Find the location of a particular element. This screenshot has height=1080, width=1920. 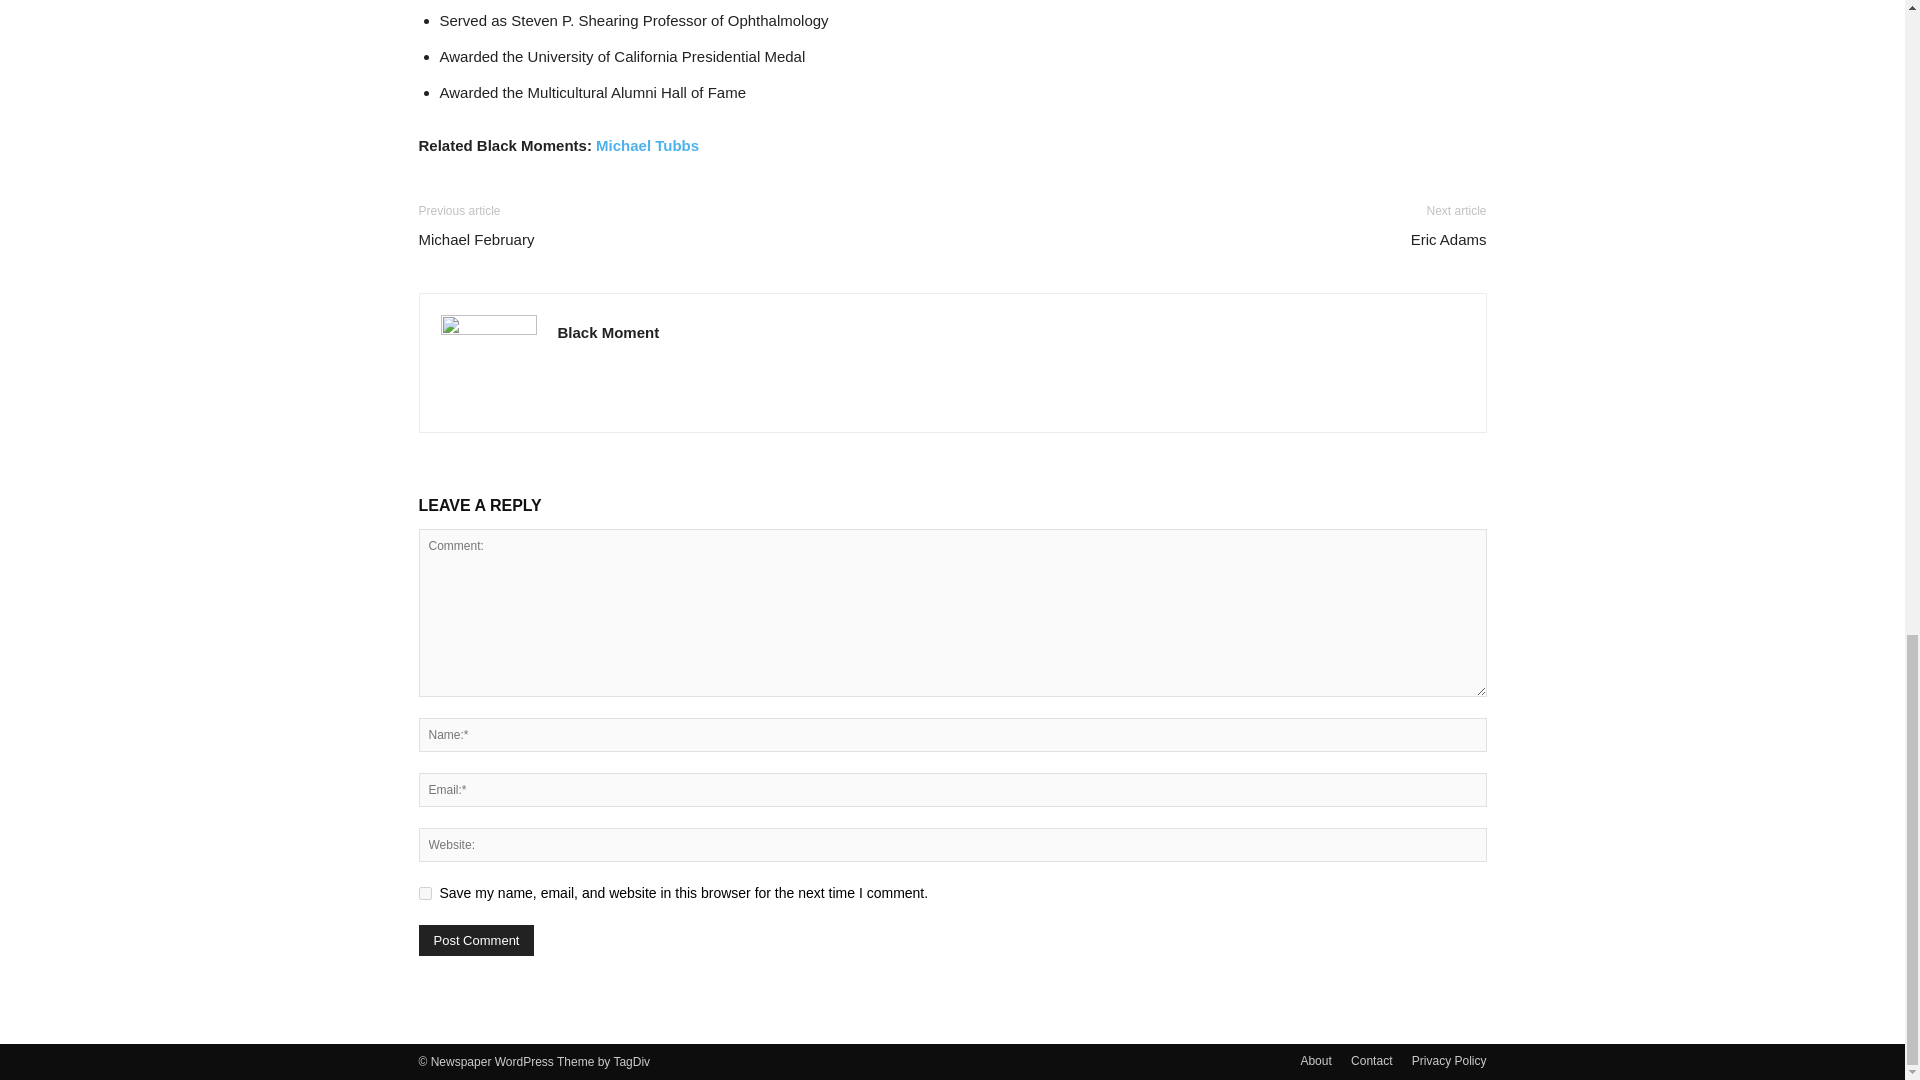

yes is located at coordinates (424, 892).